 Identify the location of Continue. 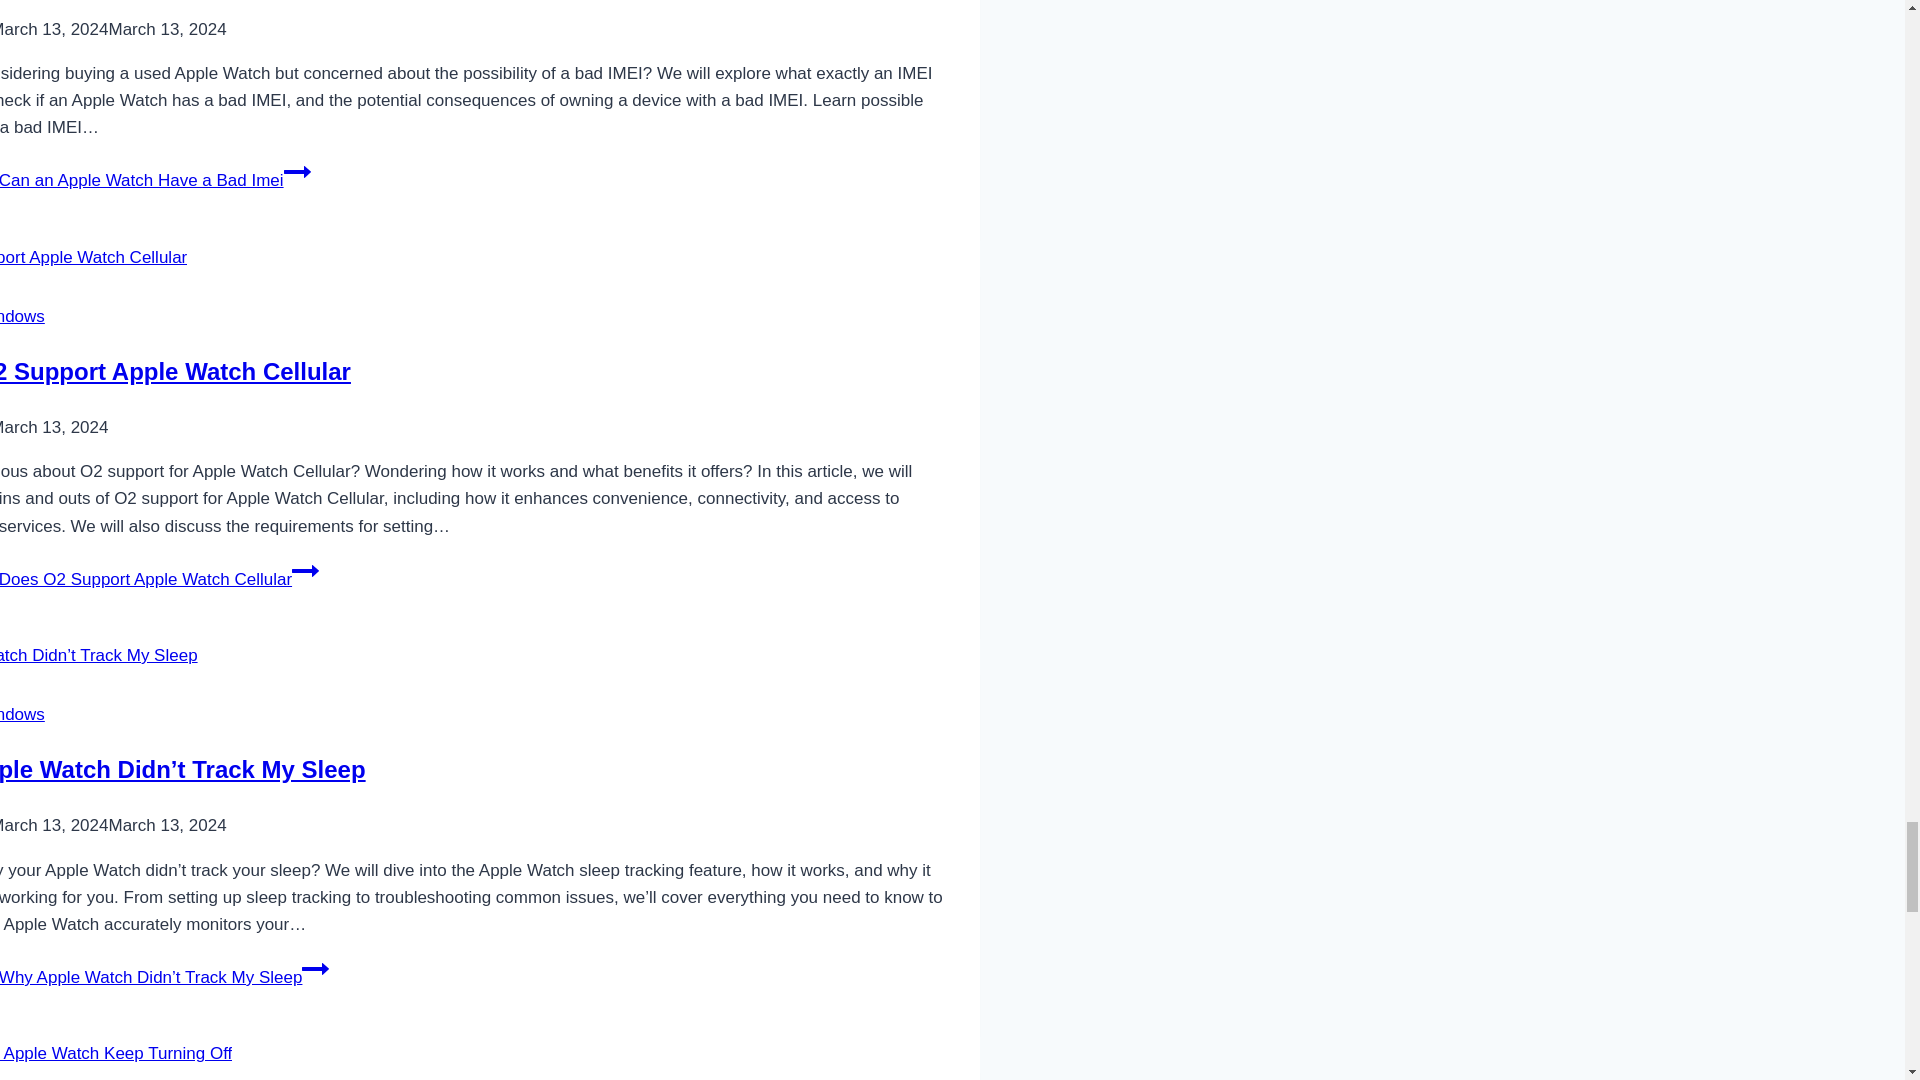
(298, 171).